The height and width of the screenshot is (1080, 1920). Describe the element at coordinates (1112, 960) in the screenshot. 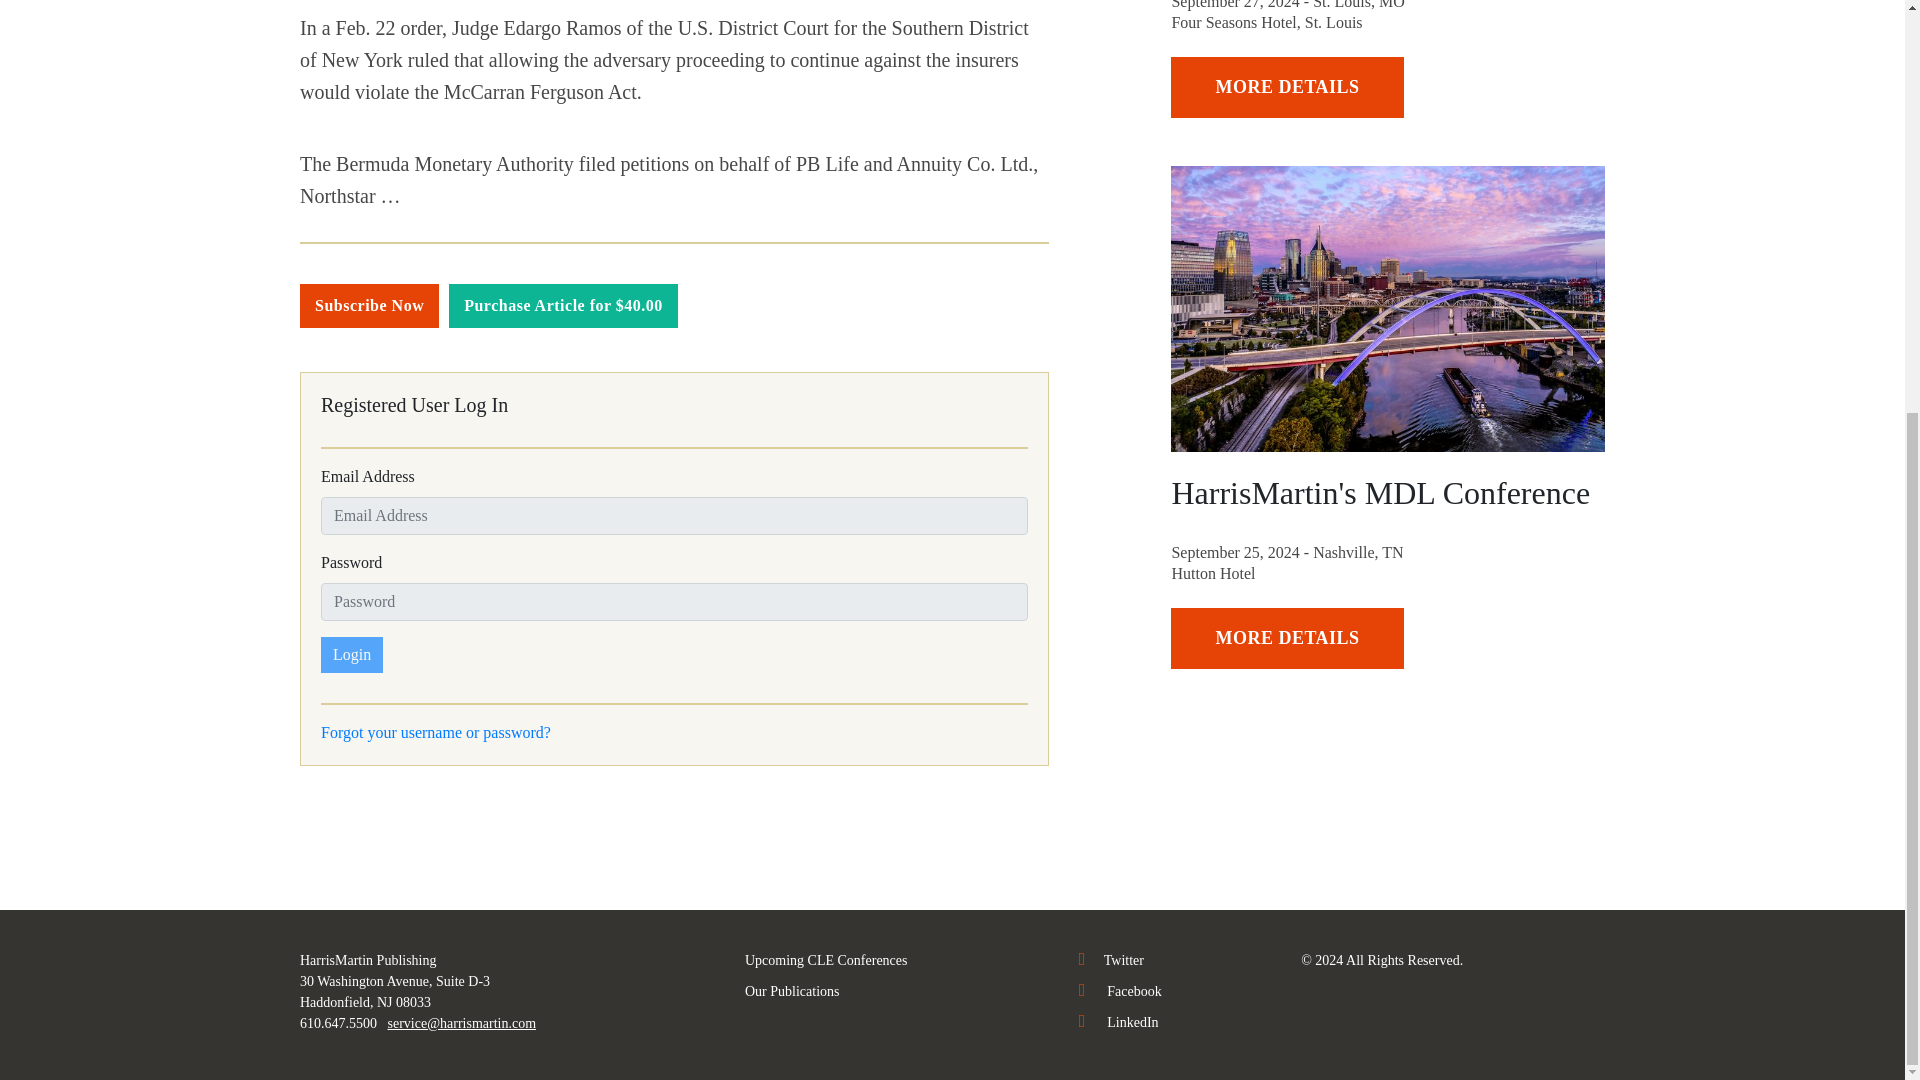

I see `Twitter` at that location.